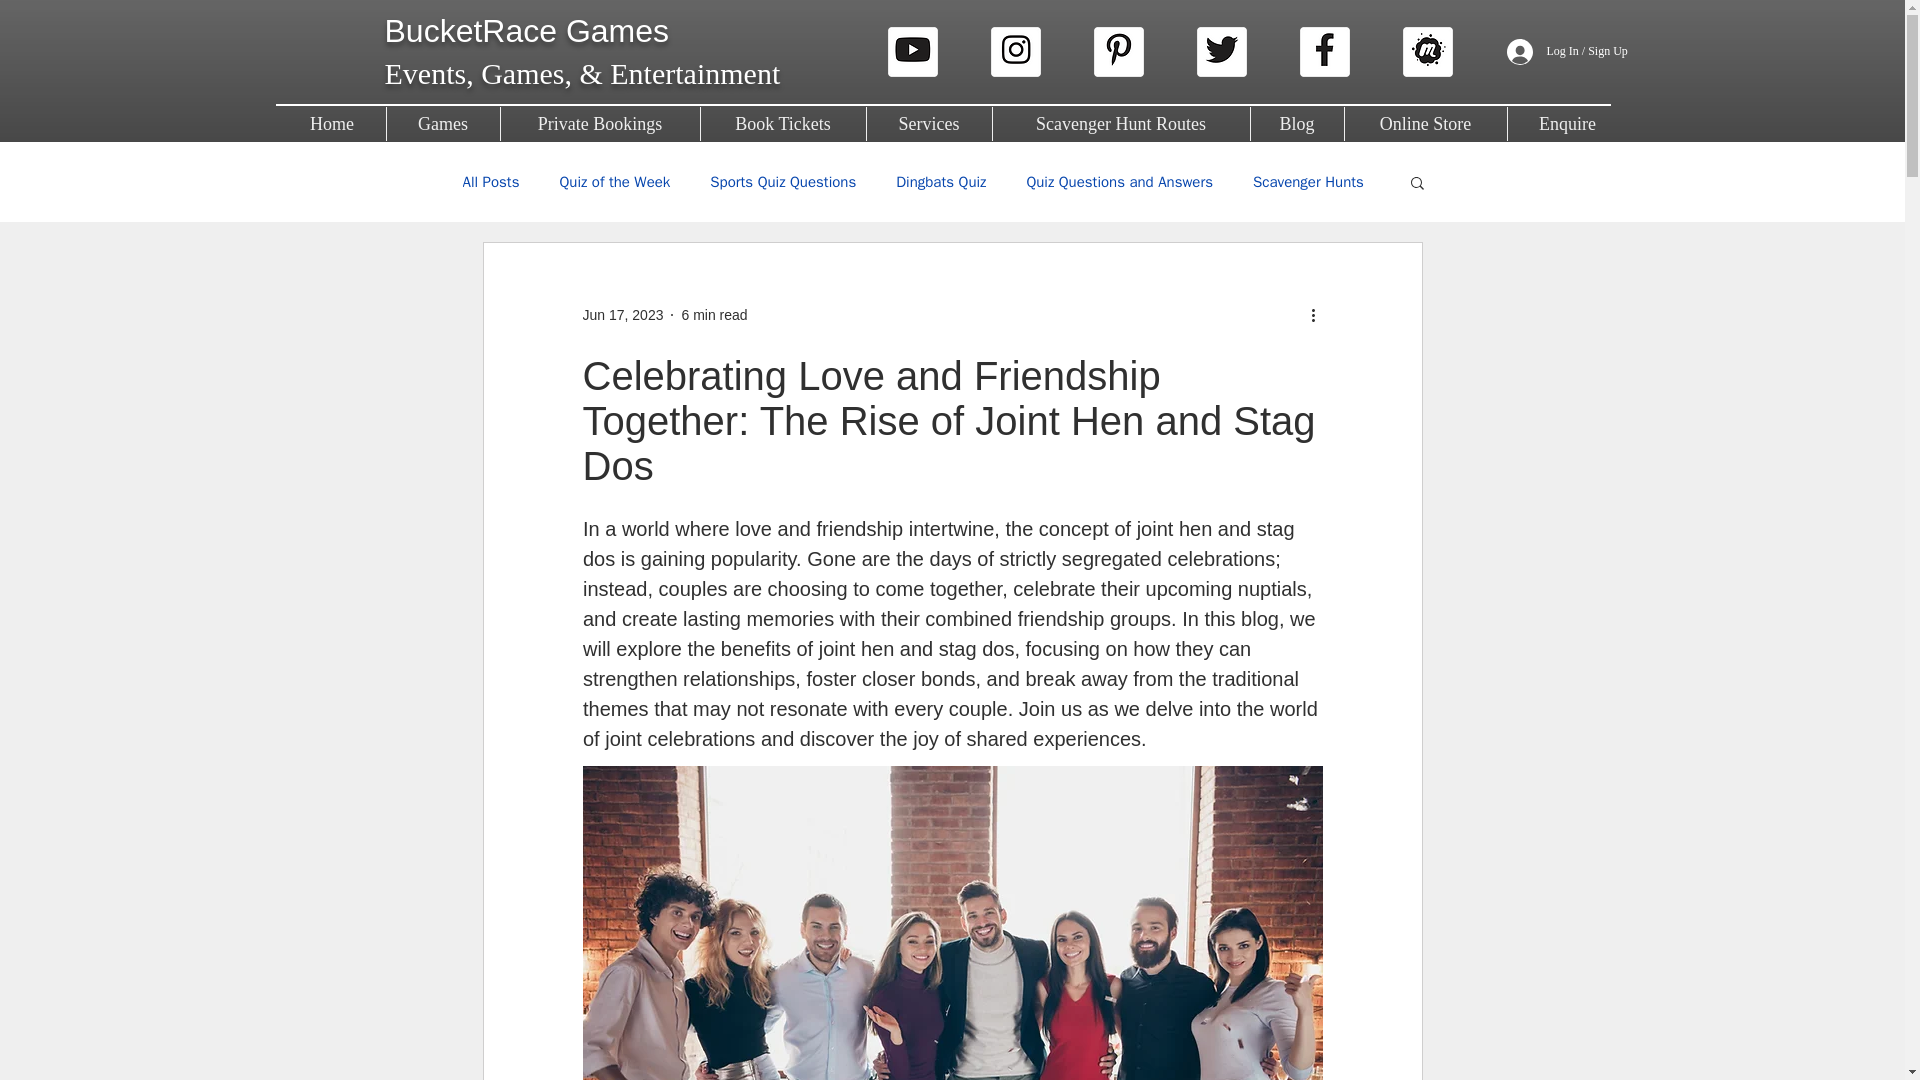 The height and width of the screenshot is (1080, 1920). What do you see at coordinates (912, 52) in the screenshot?
I see `YouTube.png` at bounding box center [912, 52].